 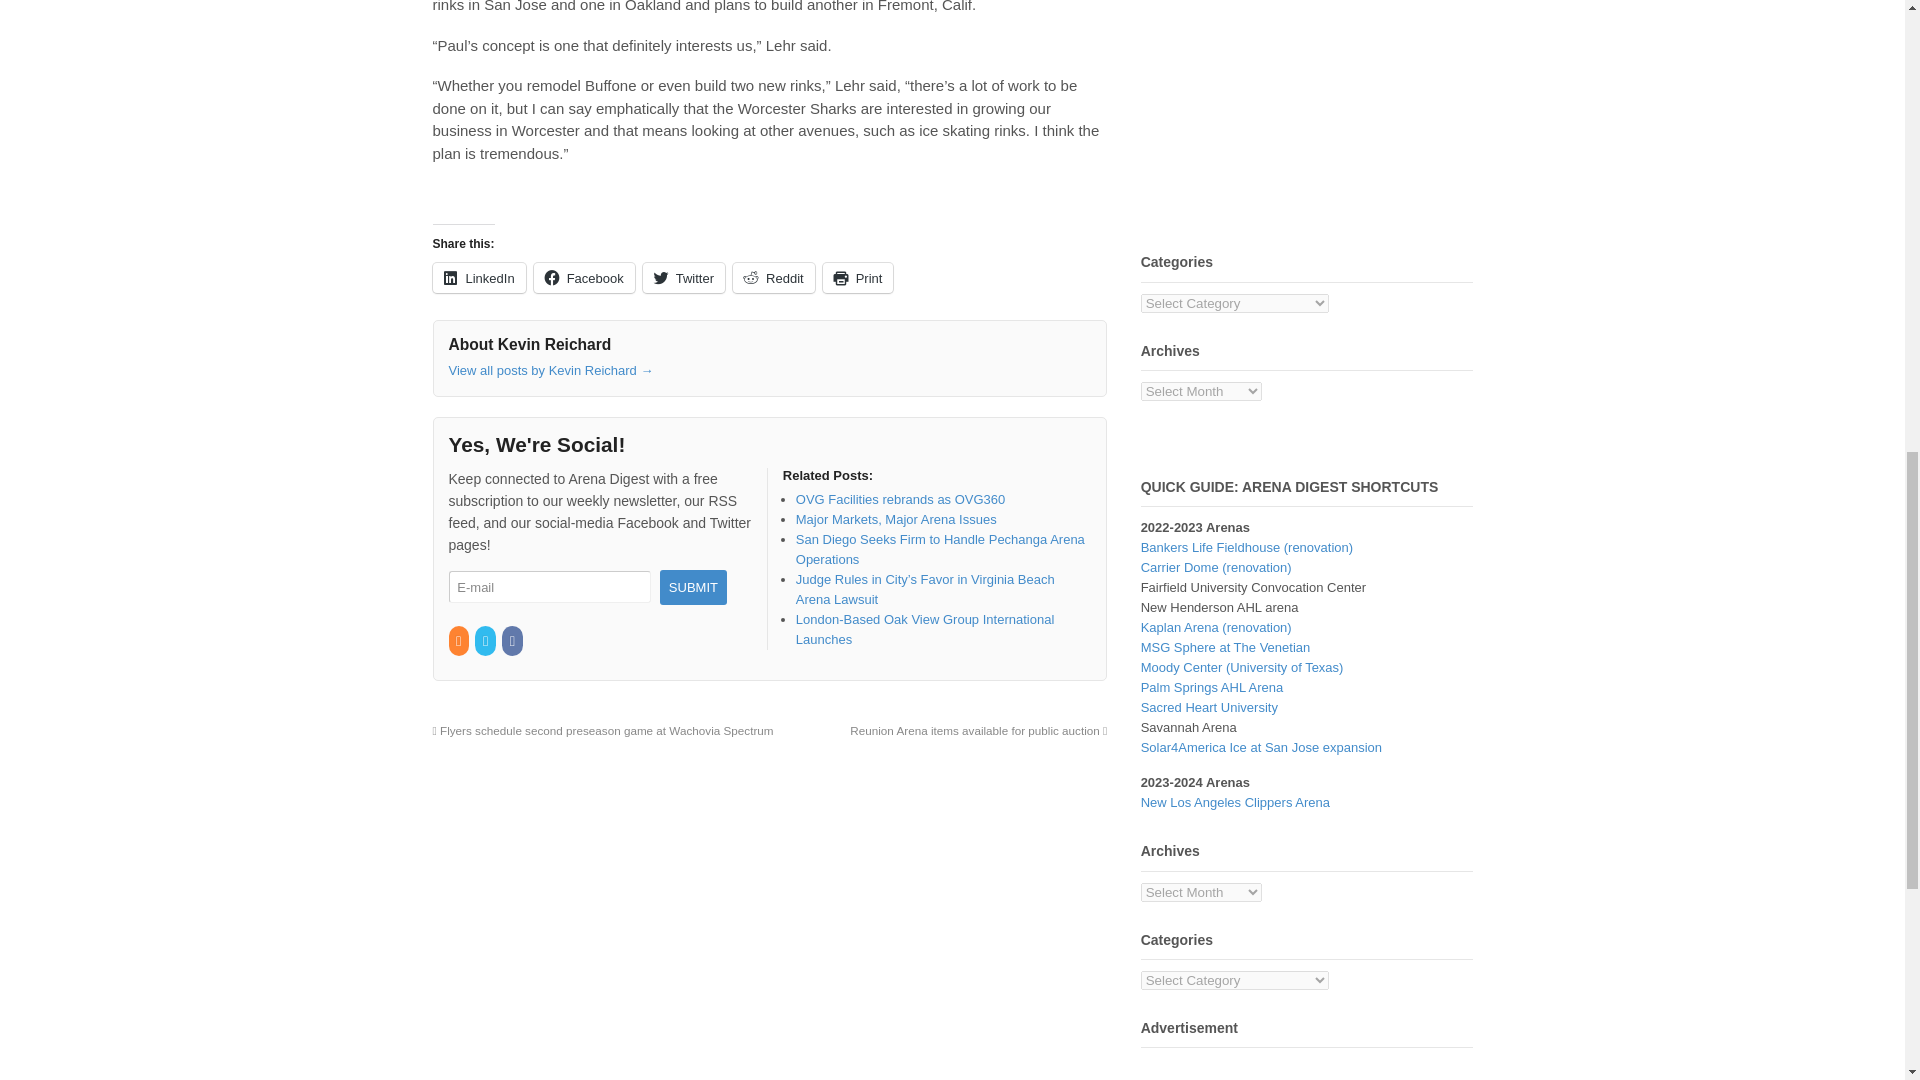 I want to click on Major Markets, Major Arena Issues, so click(x=896, y=519).